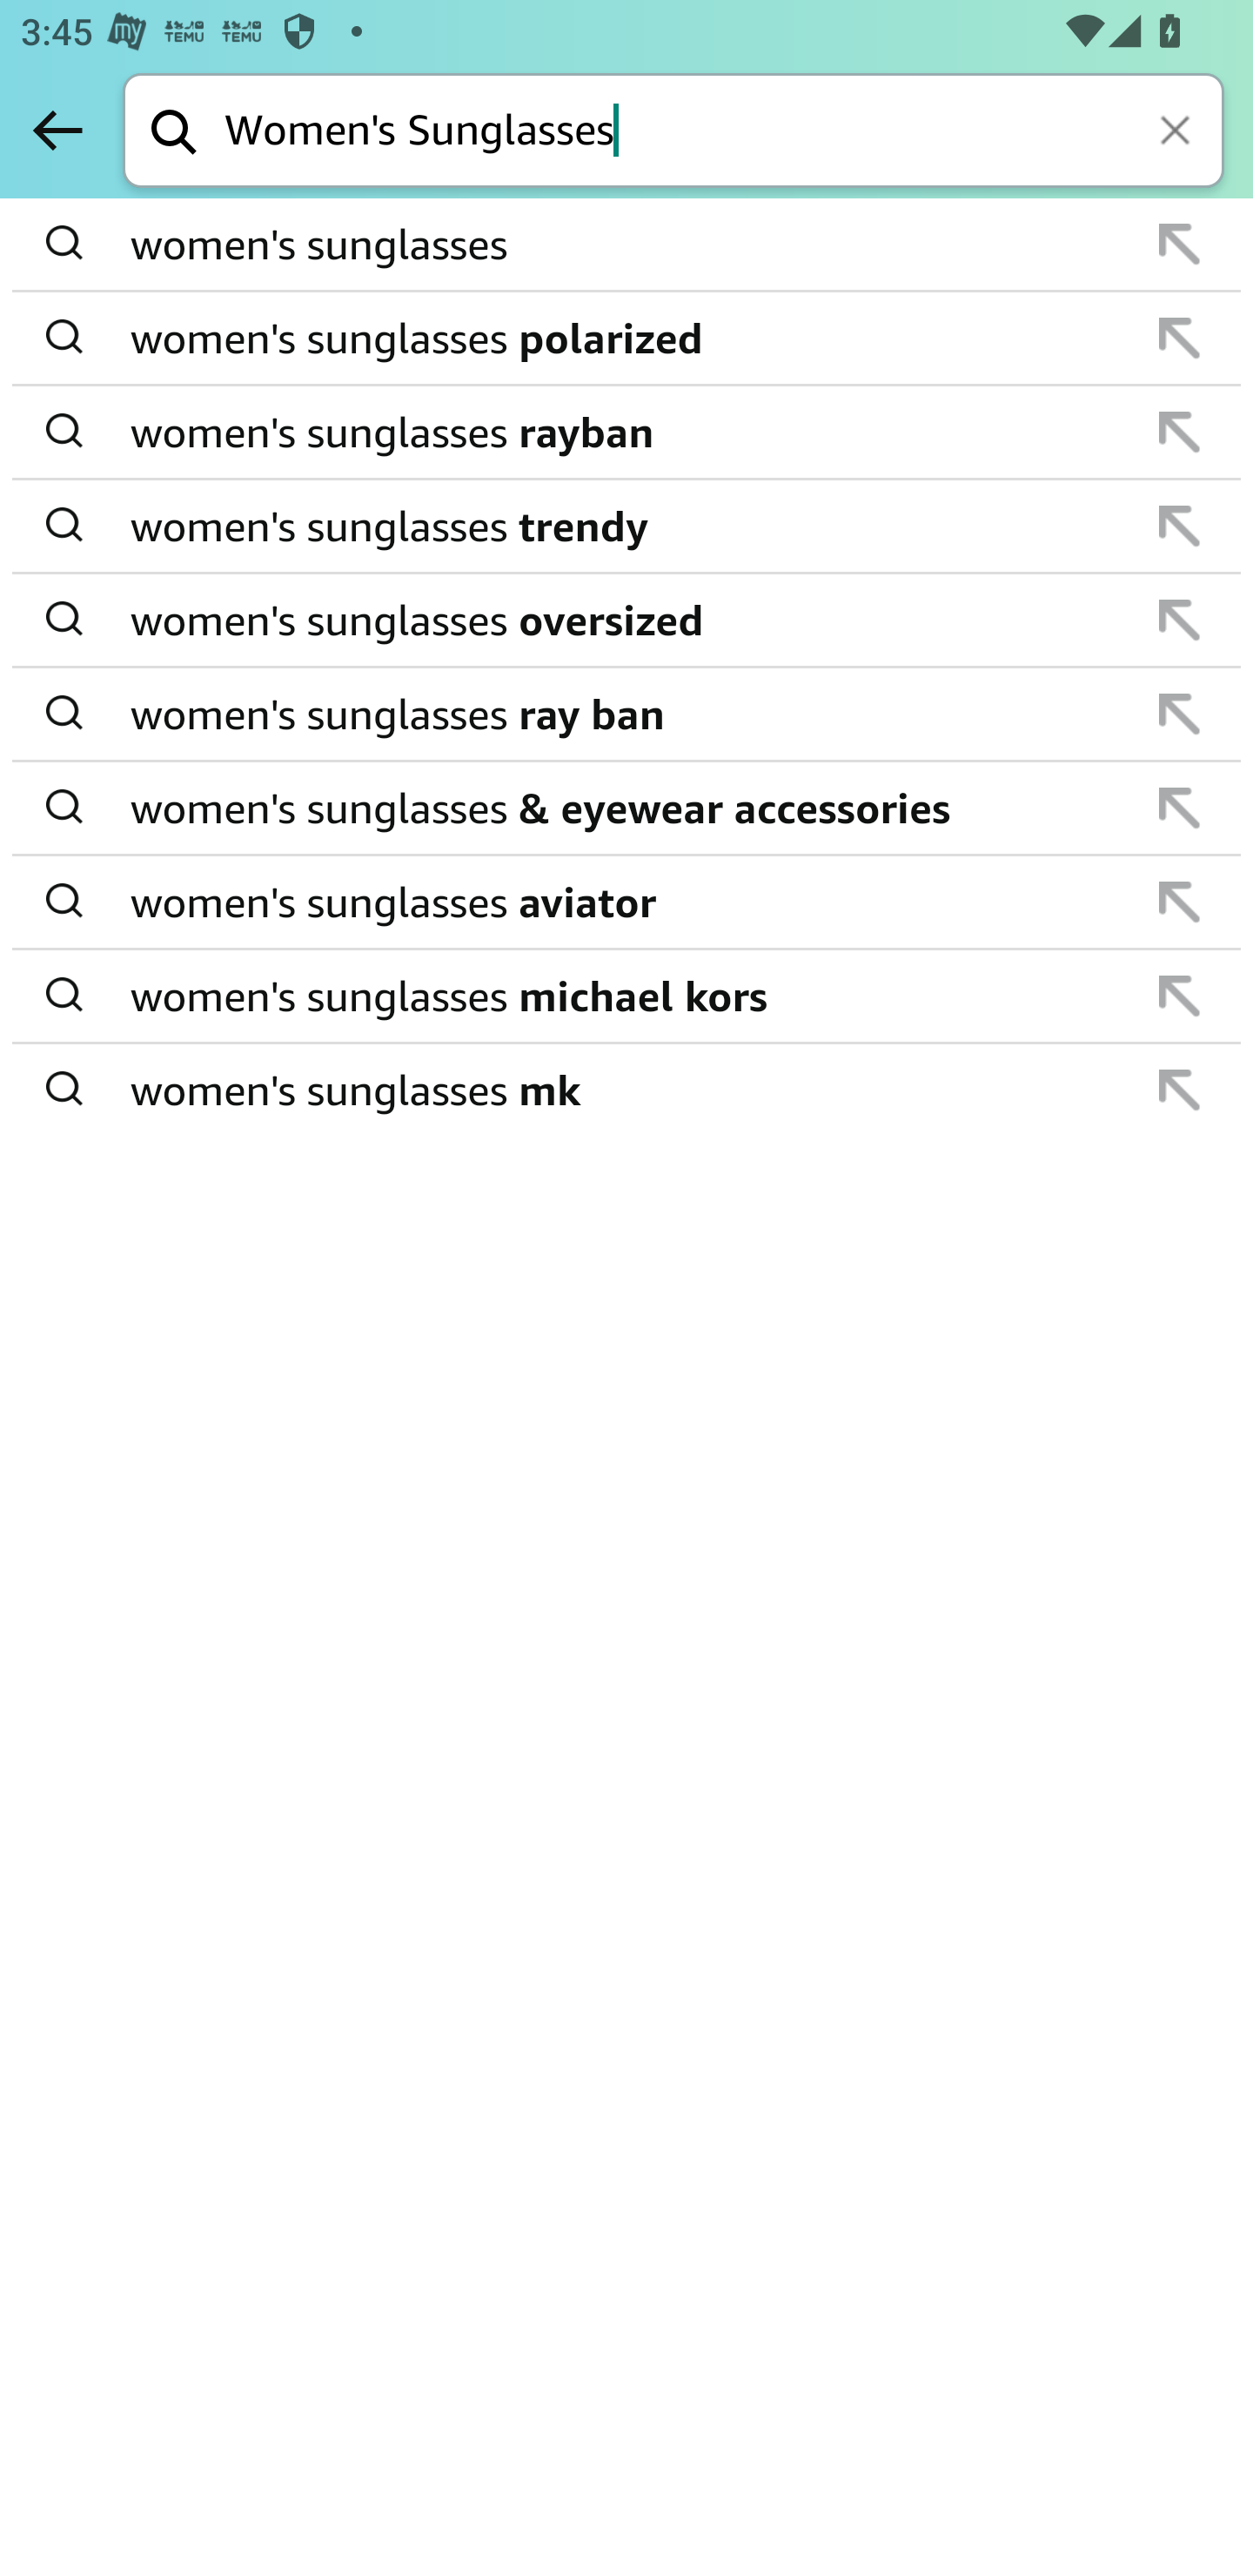 This screenshot has width=1253, height=2576. What do you see at coordinates (57, 130) in the screenshot?
I see `Back` at bounding box center [57, 130].